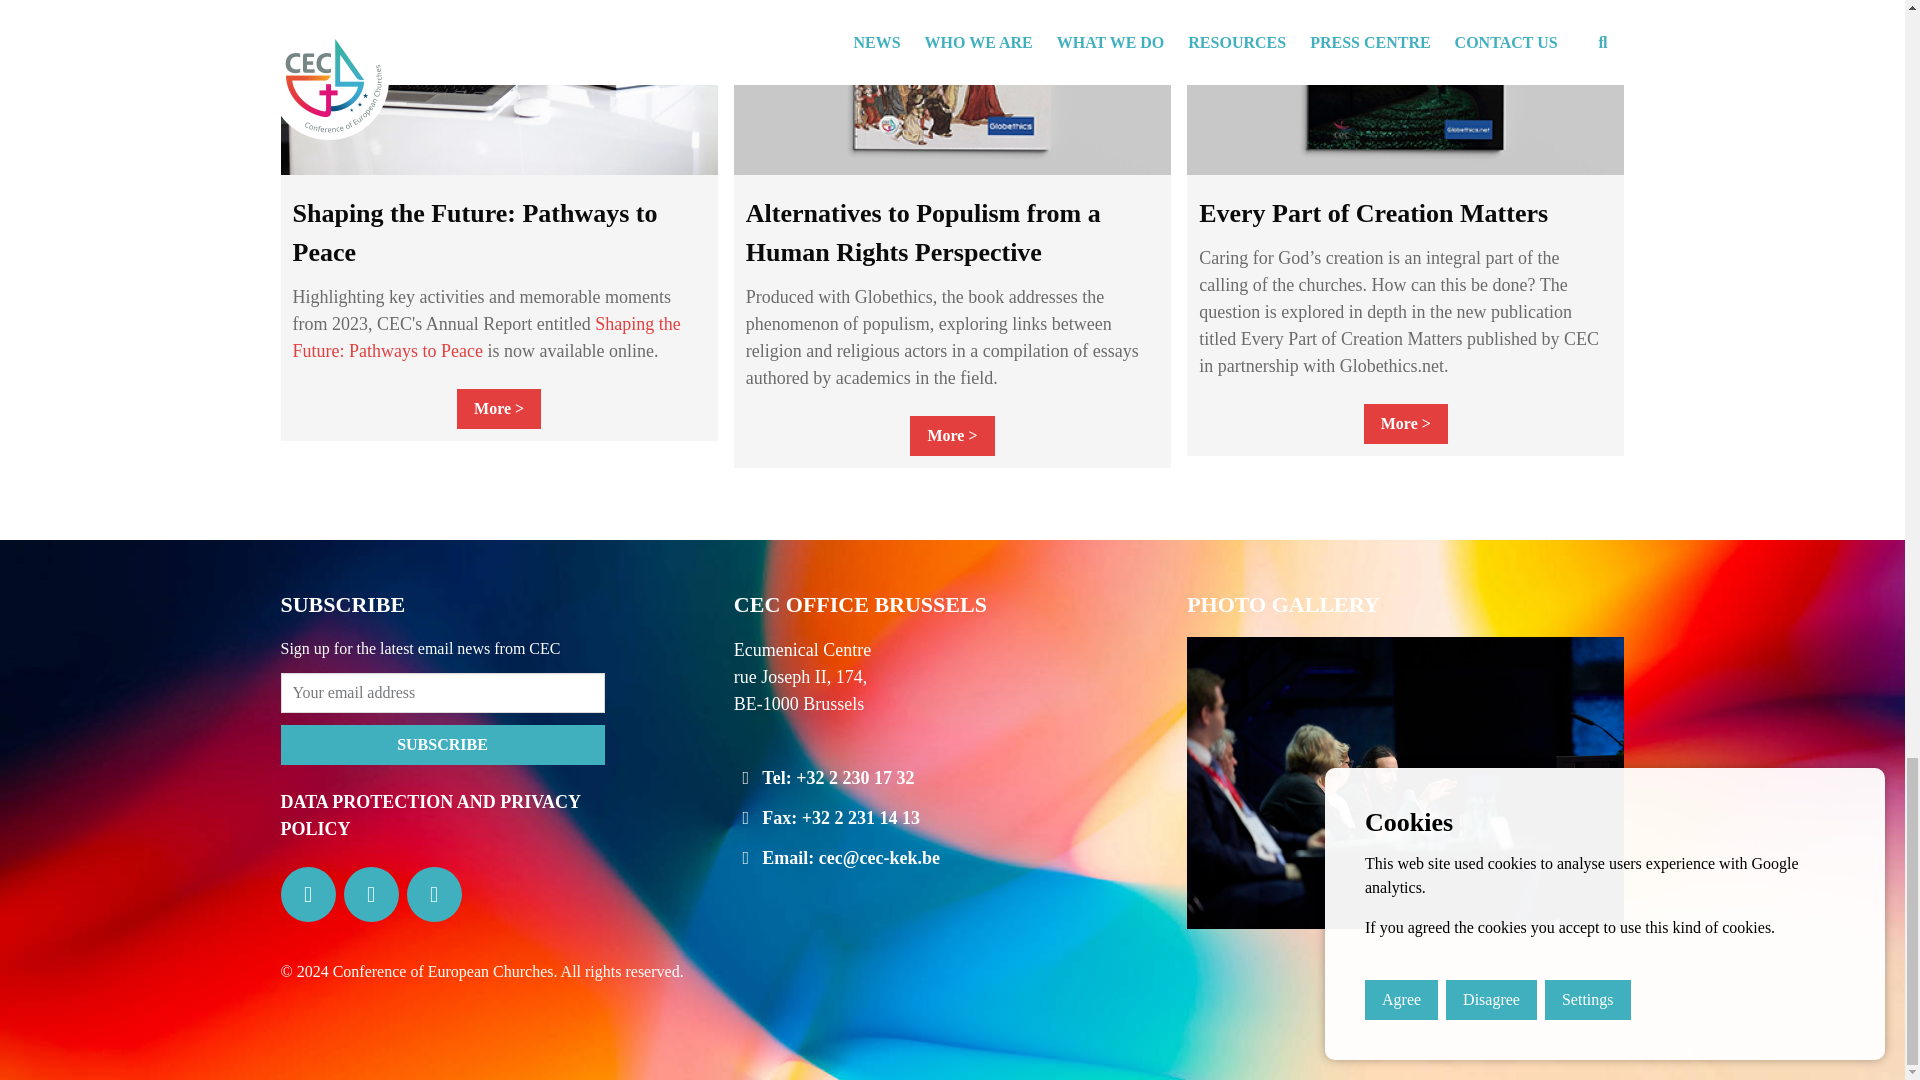  I want to click on Shaping the Future: Pathways to Peace, so click(485, 337).